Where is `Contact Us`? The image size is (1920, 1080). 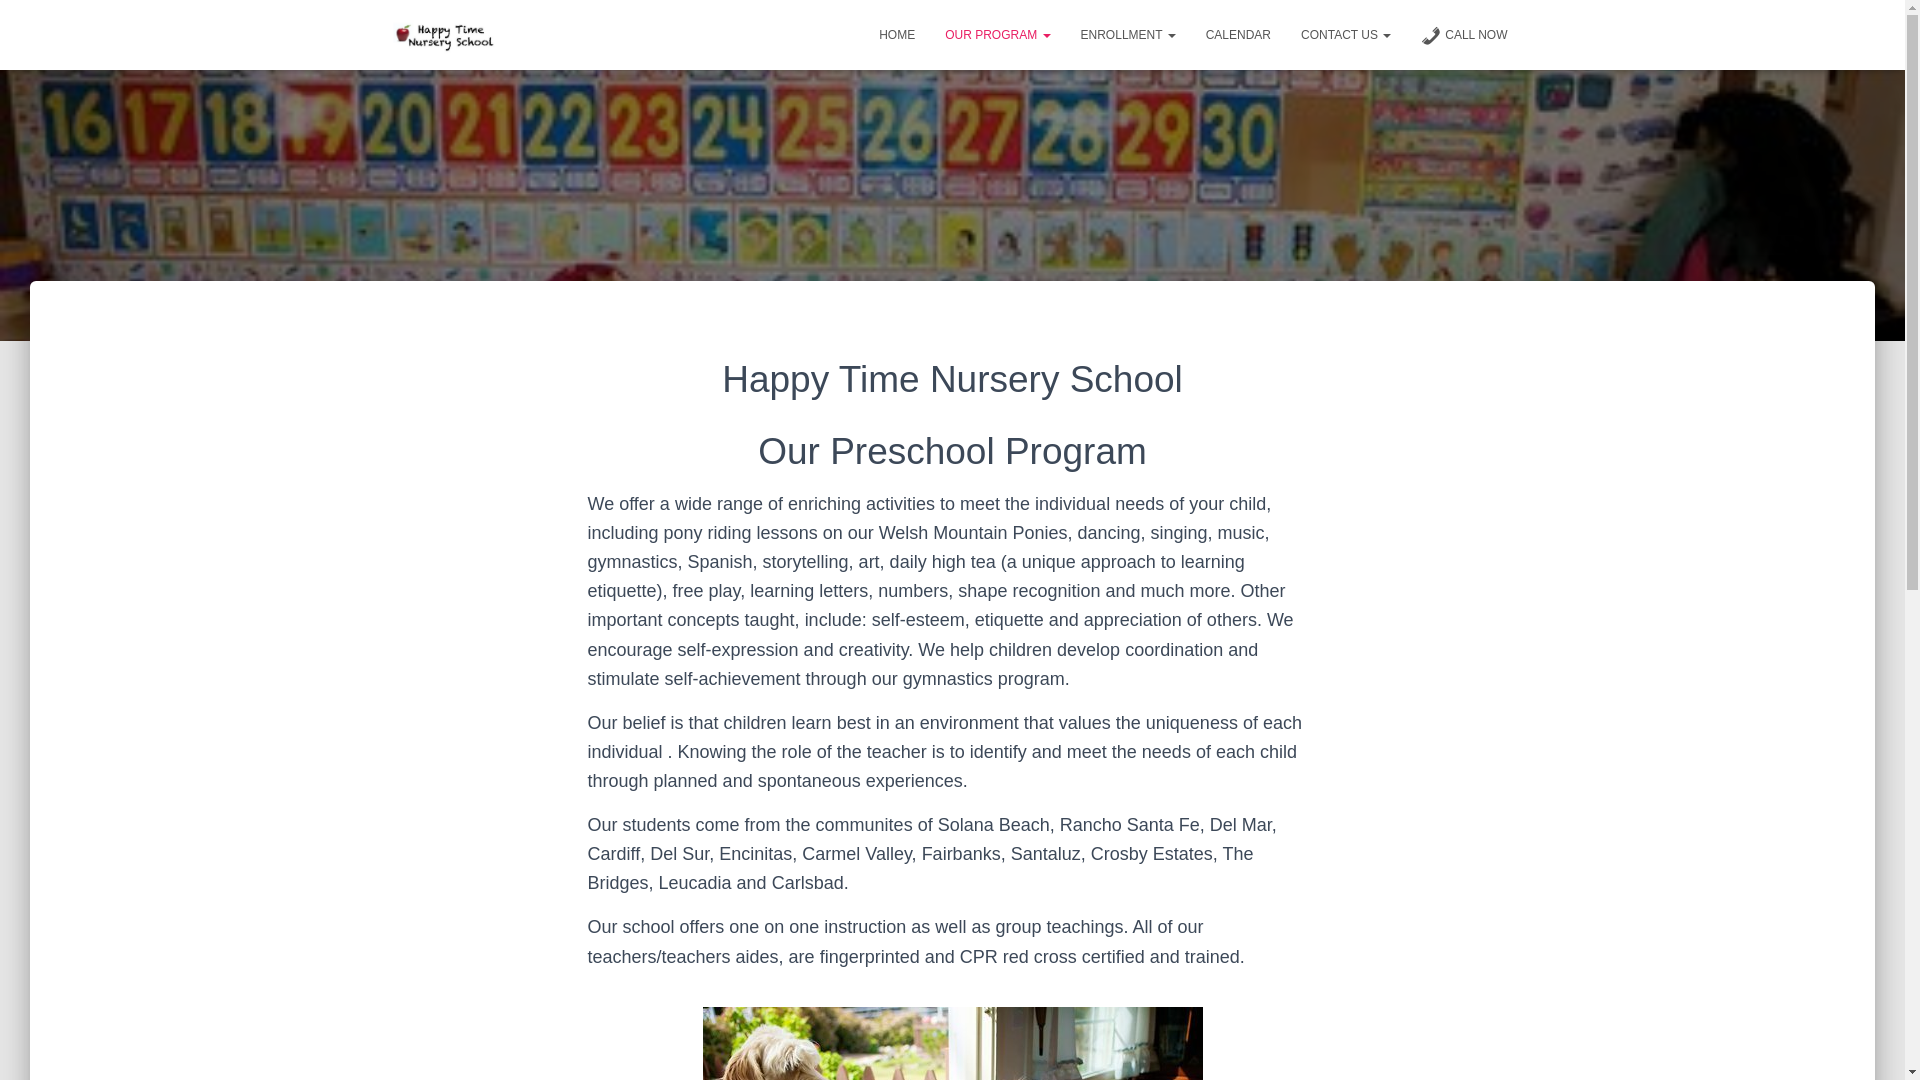 Contact Us is located at coordinates (1346, 34).